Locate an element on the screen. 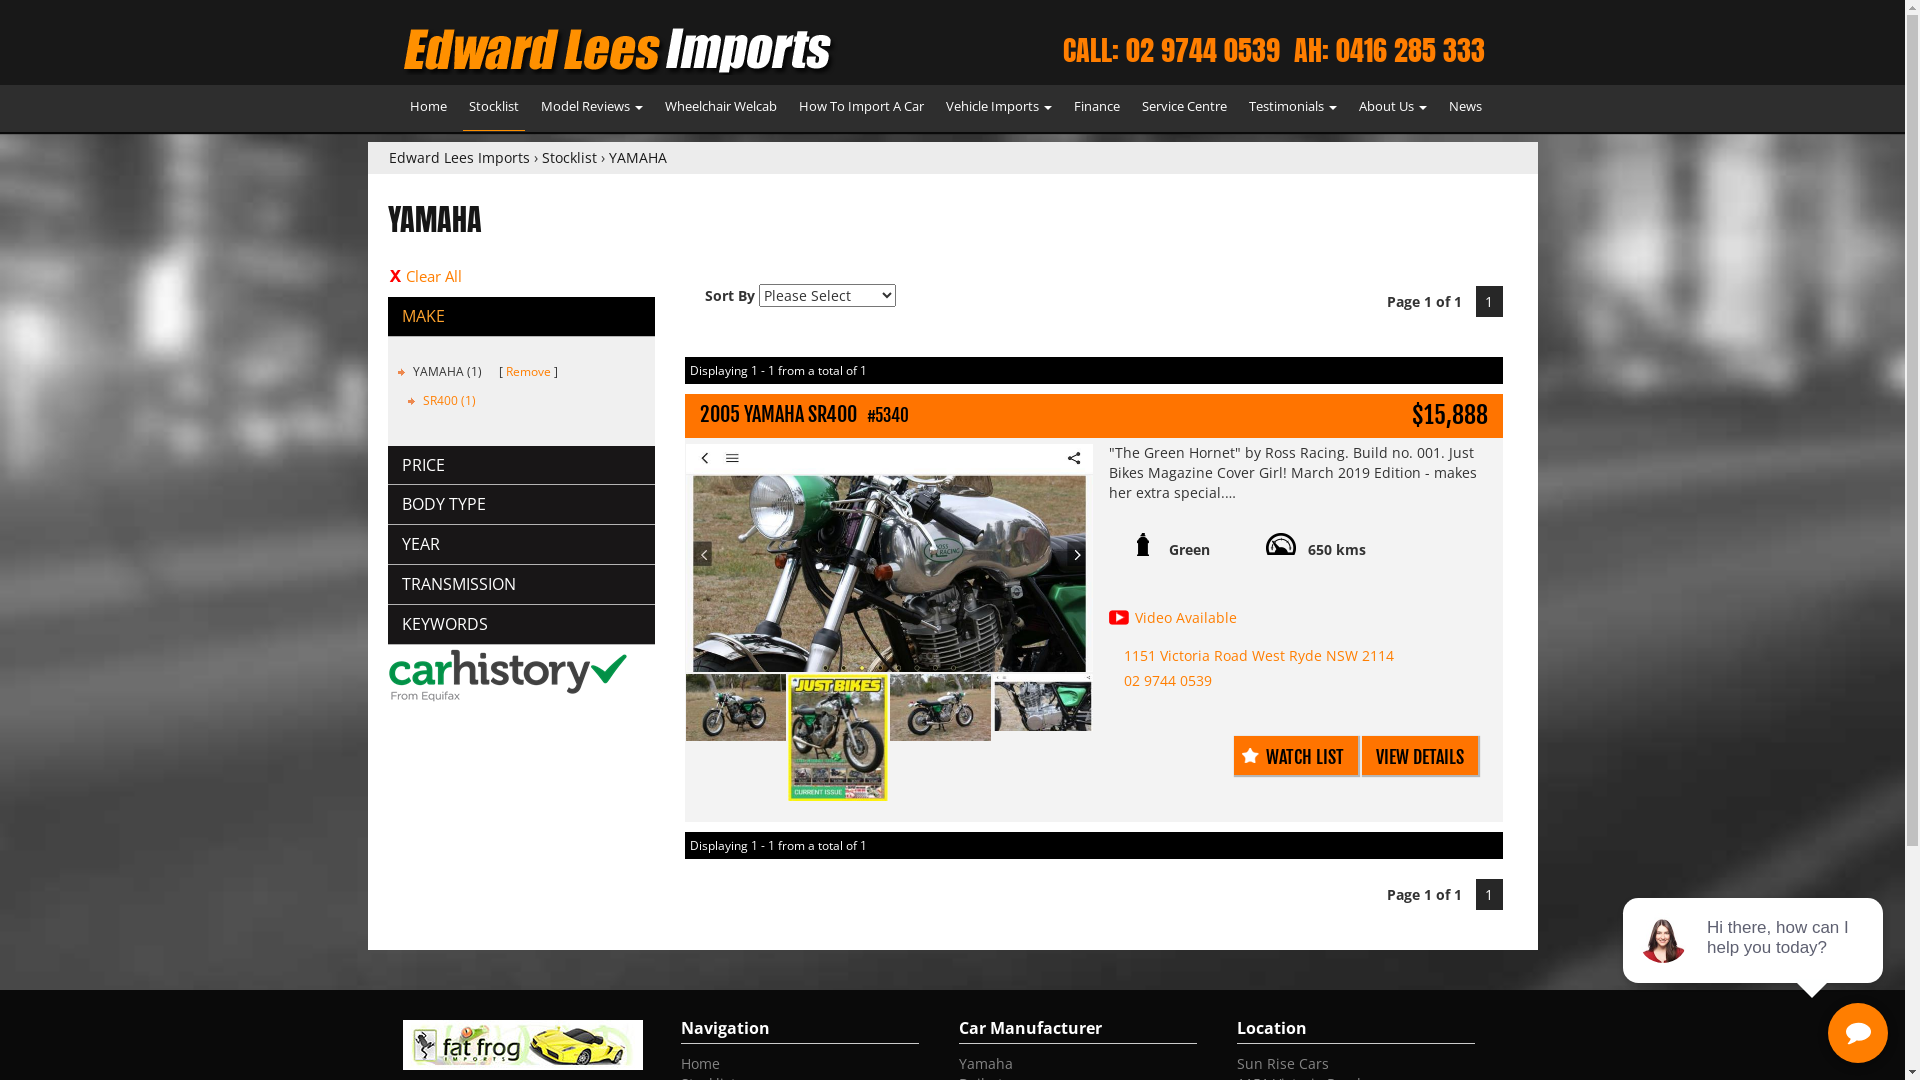 This screenshot has height=1080, width=1920. Vehicle Imports is located at coordinates (999, 108).